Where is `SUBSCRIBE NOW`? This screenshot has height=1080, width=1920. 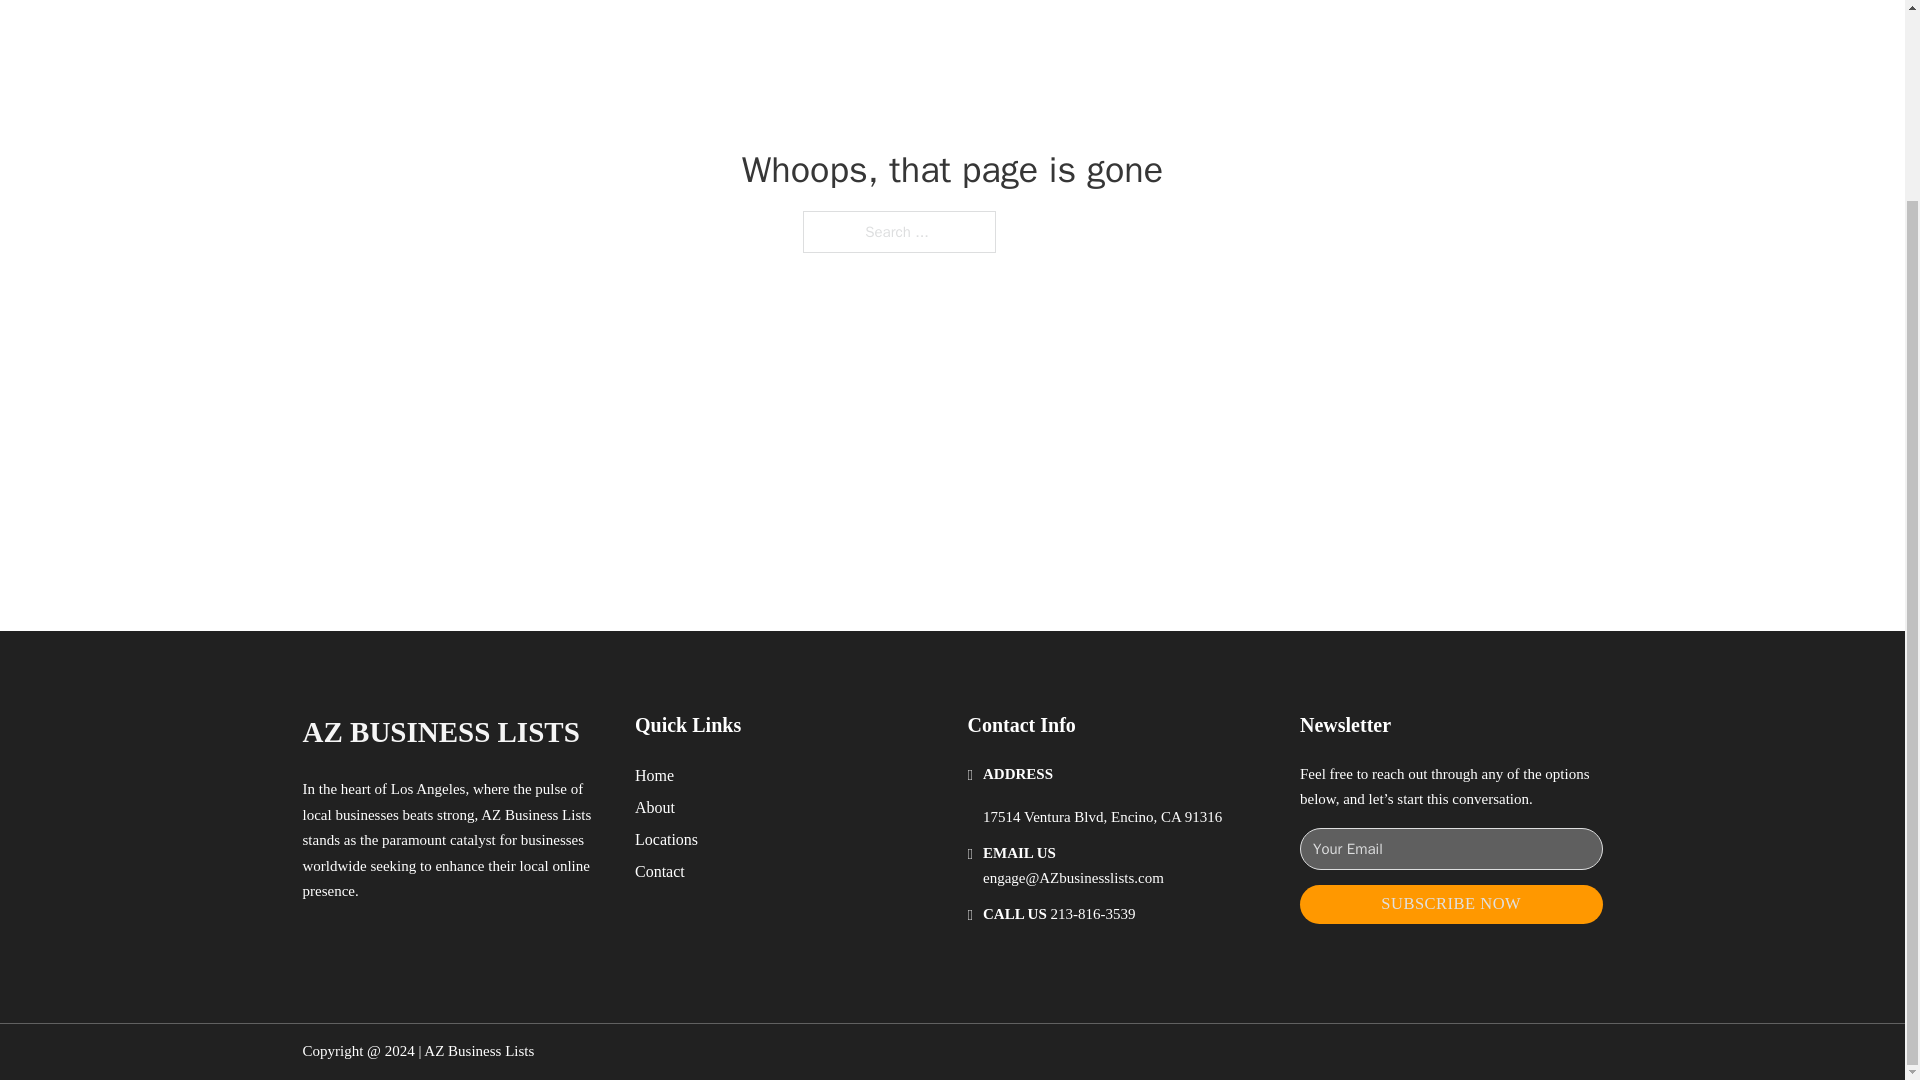
SUBSCRIBE NOW is located at coordinates (1451, 904).